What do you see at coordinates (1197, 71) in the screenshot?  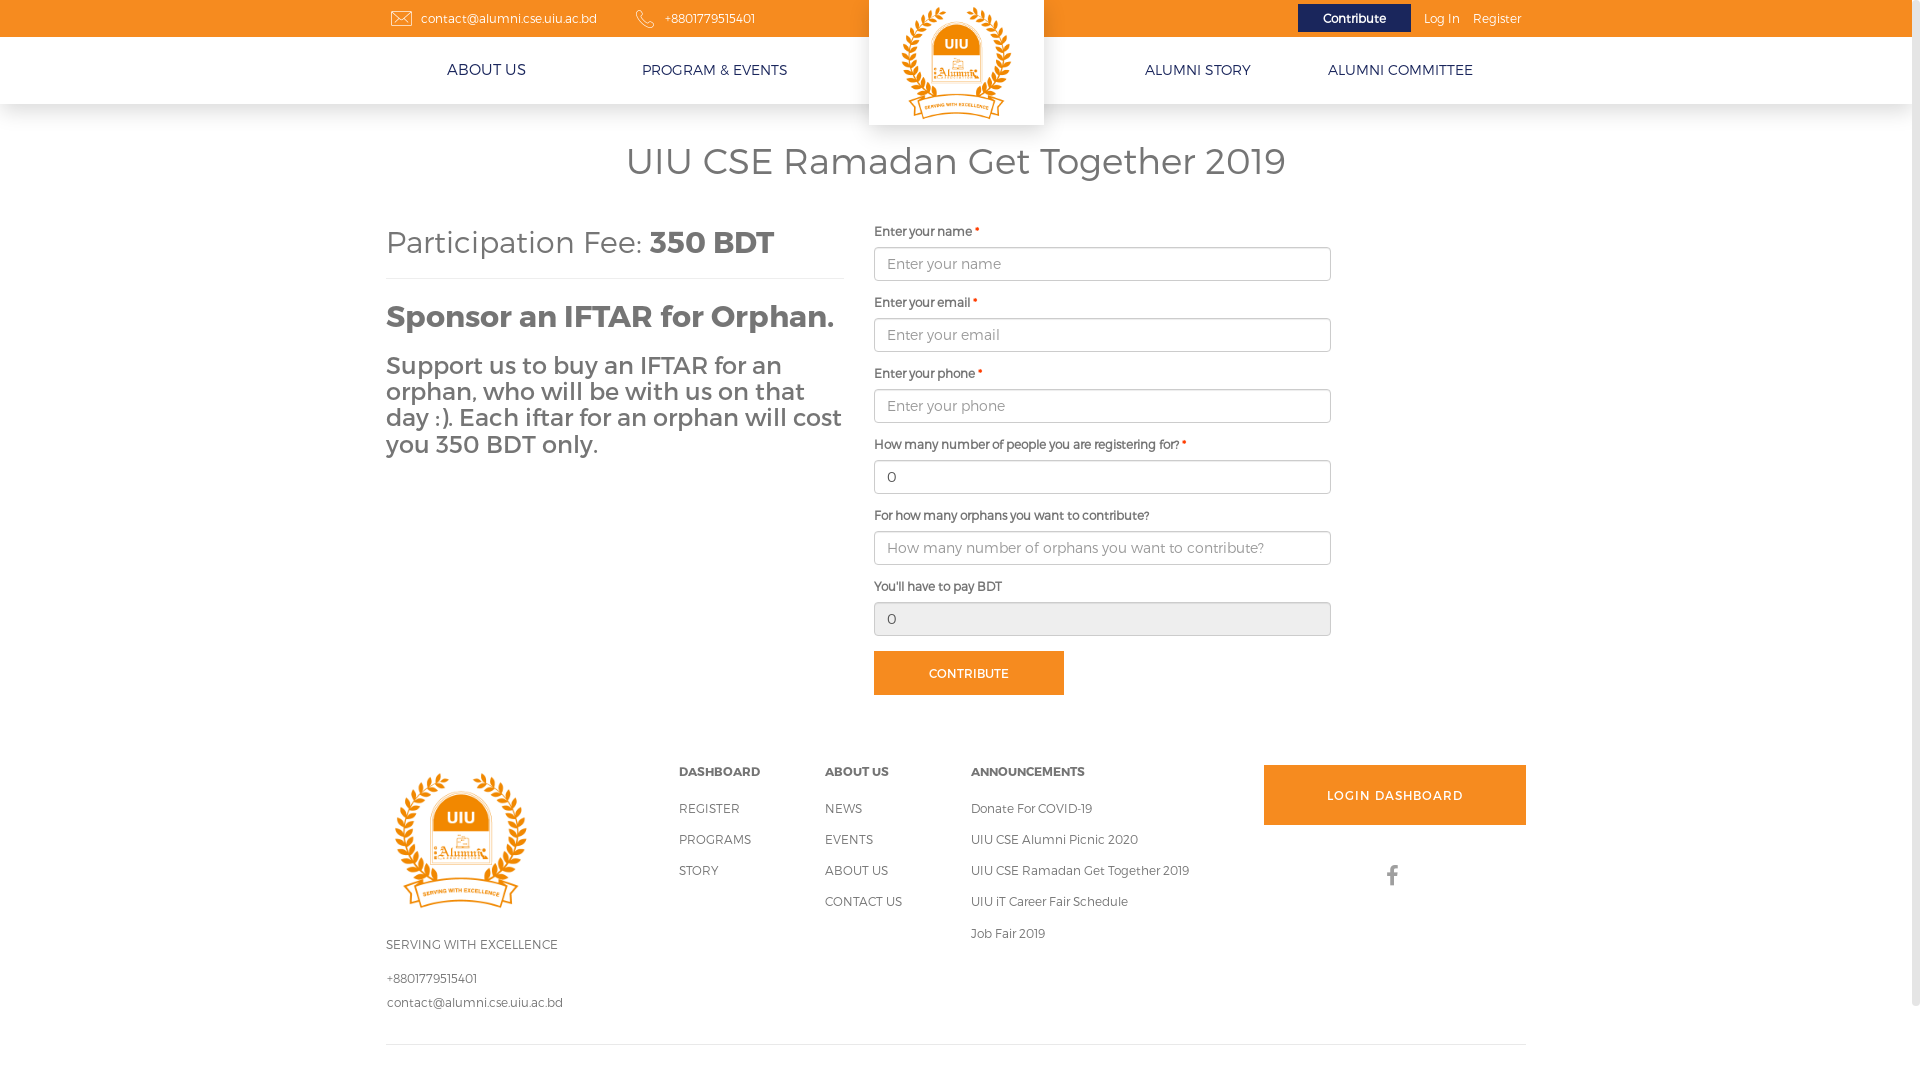 I see `ALUMNI STORY` at bounding box center [1197, 71].